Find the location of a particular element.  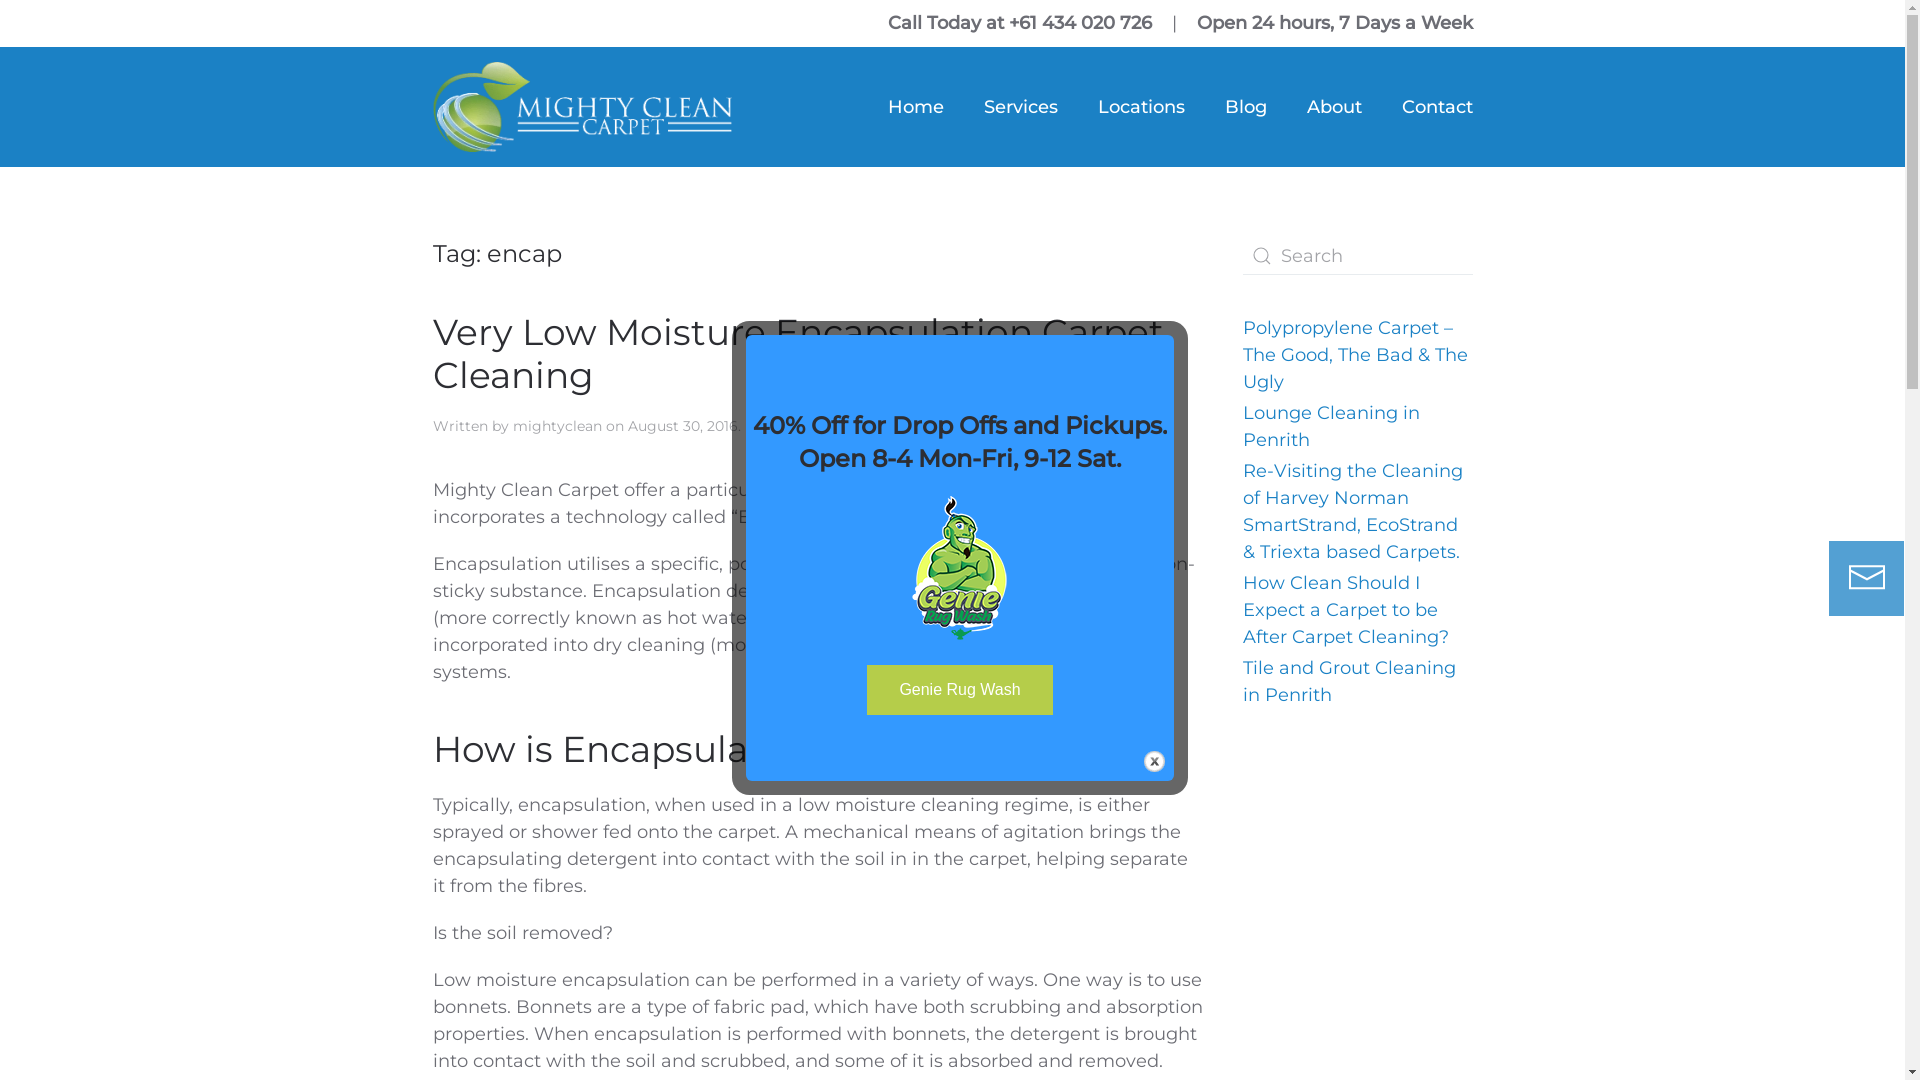

Services is located at coordinates (1020, 107).